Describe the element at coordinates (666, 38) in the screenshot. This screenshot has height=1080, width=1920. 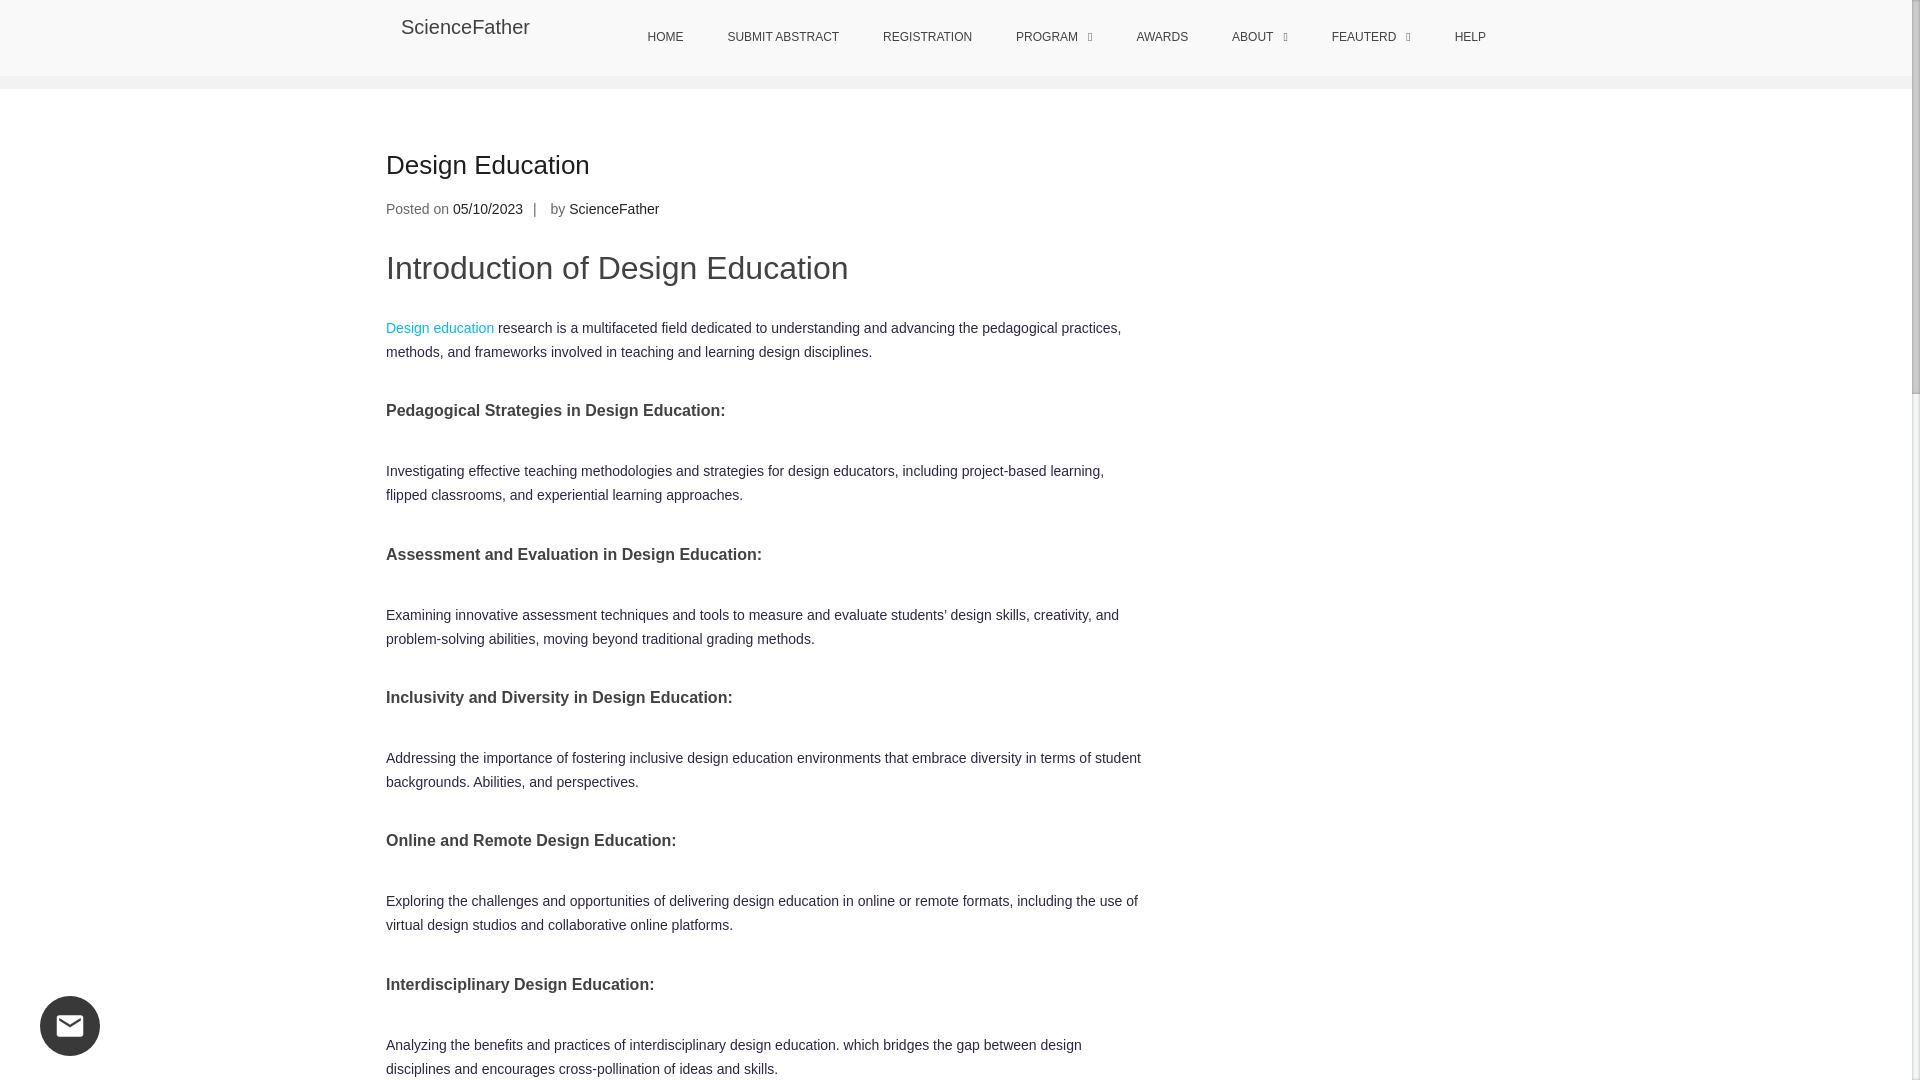
I see `HOME` at that location.